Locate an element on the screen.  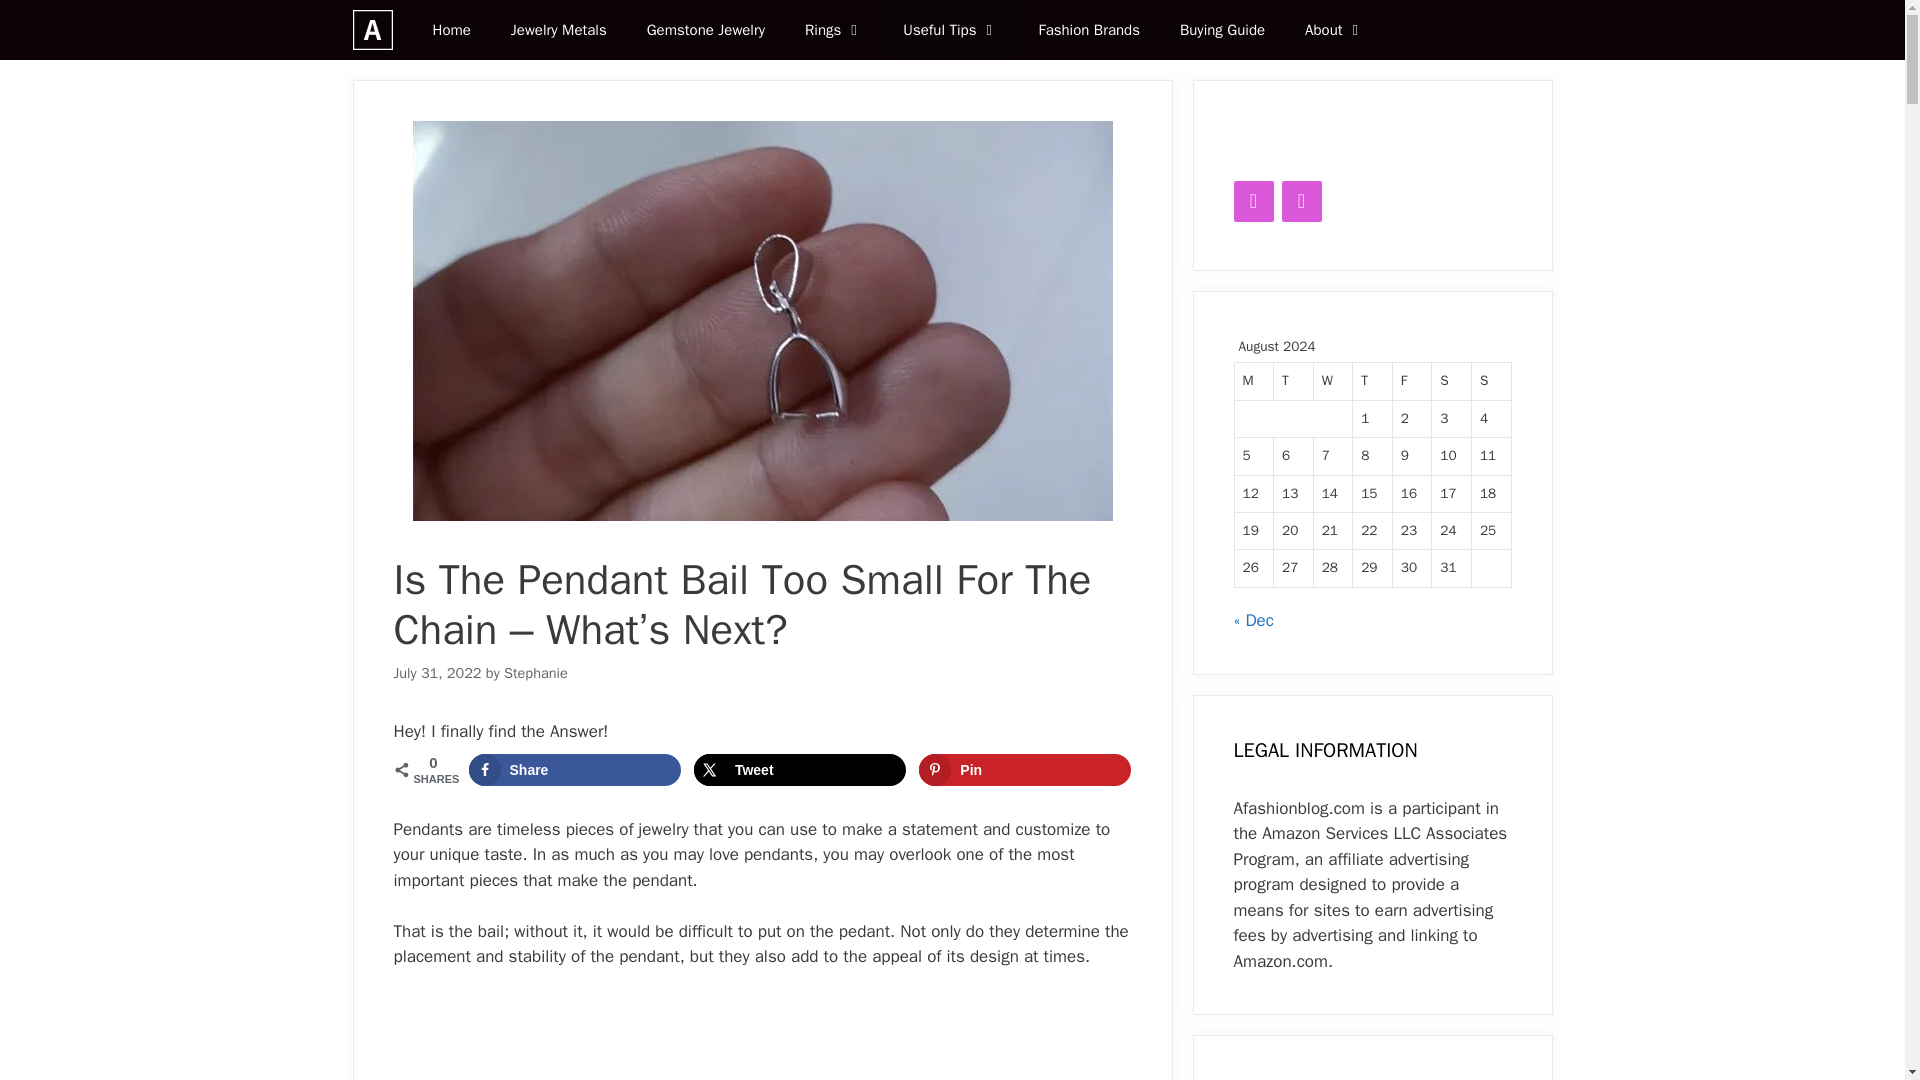
Jewelry Metals is located at coordinates (559, 30).